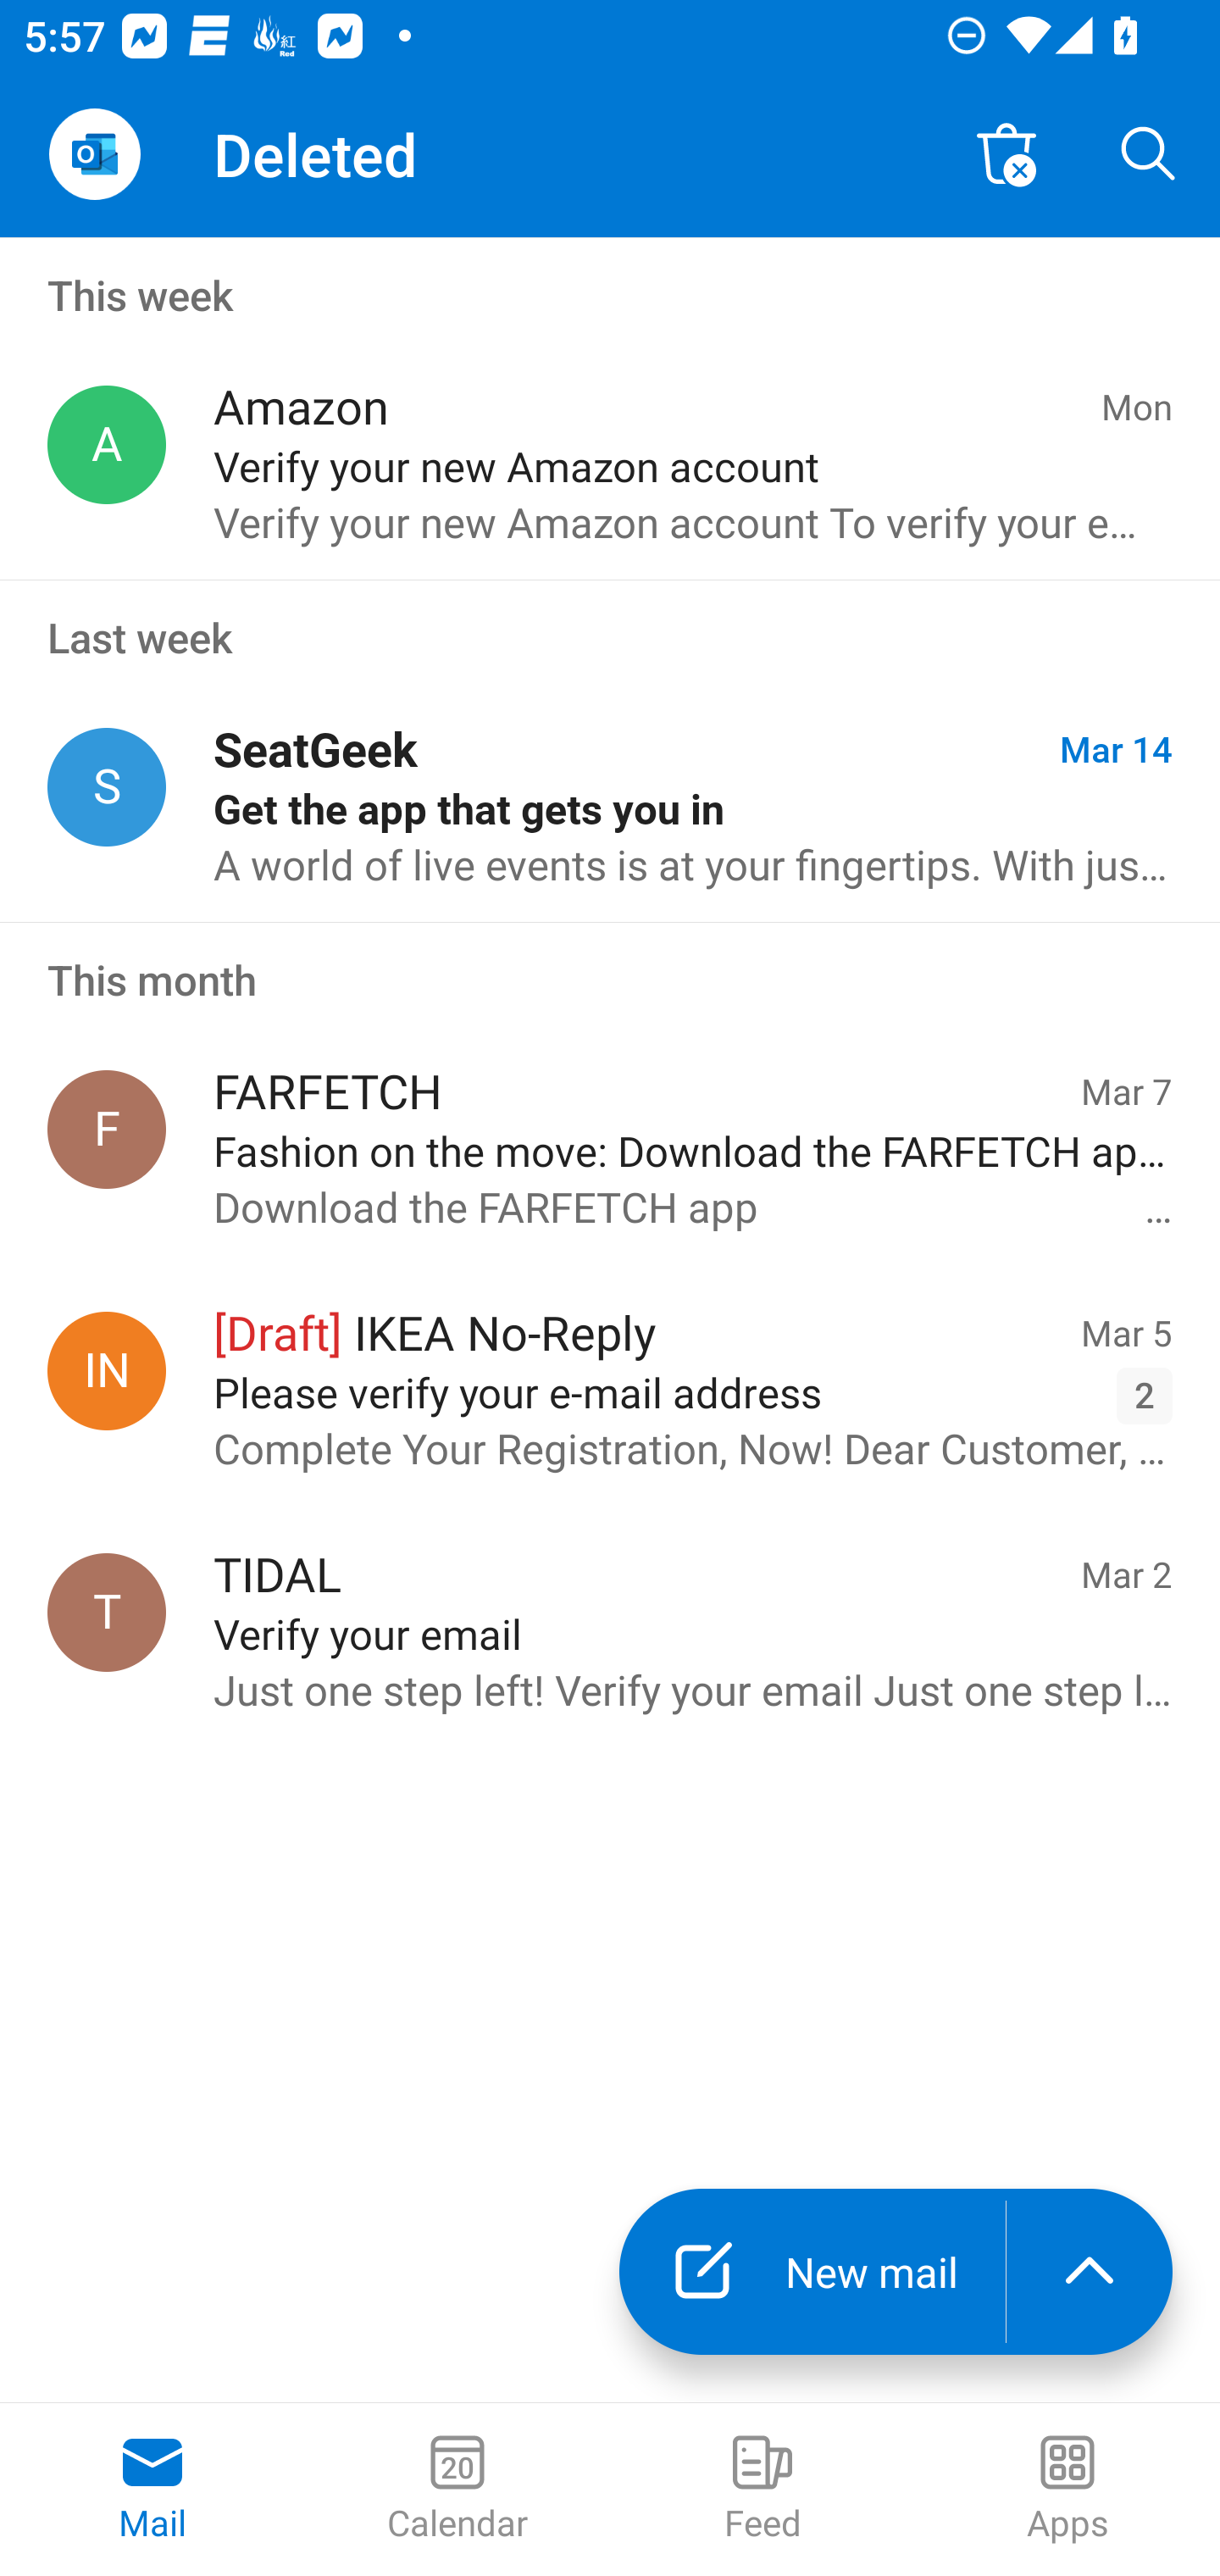  I want to click on Close Navigation Drawer, so click(94, 154).